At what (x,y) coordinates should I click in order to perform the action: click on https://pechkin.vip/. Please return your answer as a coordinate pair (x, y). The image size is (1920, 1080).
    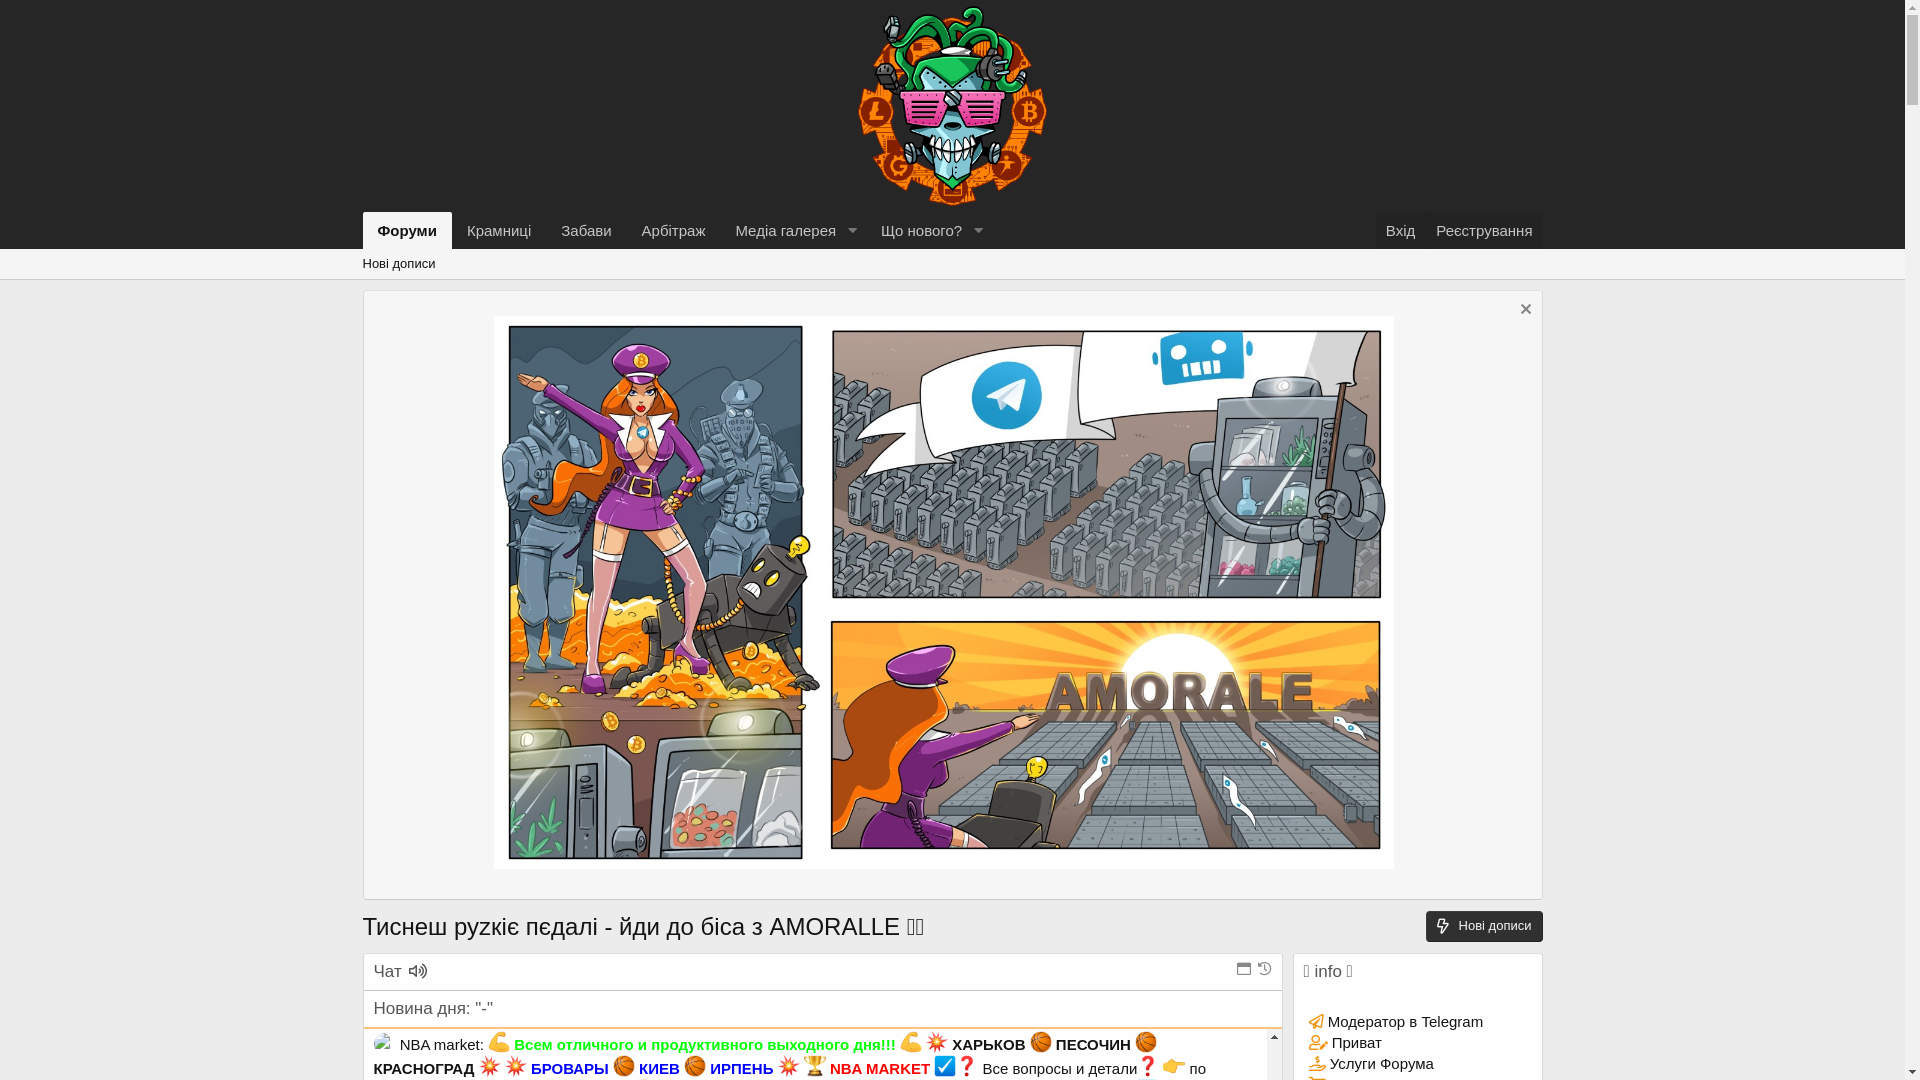
    Looking at the image, I should click on (964, 18).